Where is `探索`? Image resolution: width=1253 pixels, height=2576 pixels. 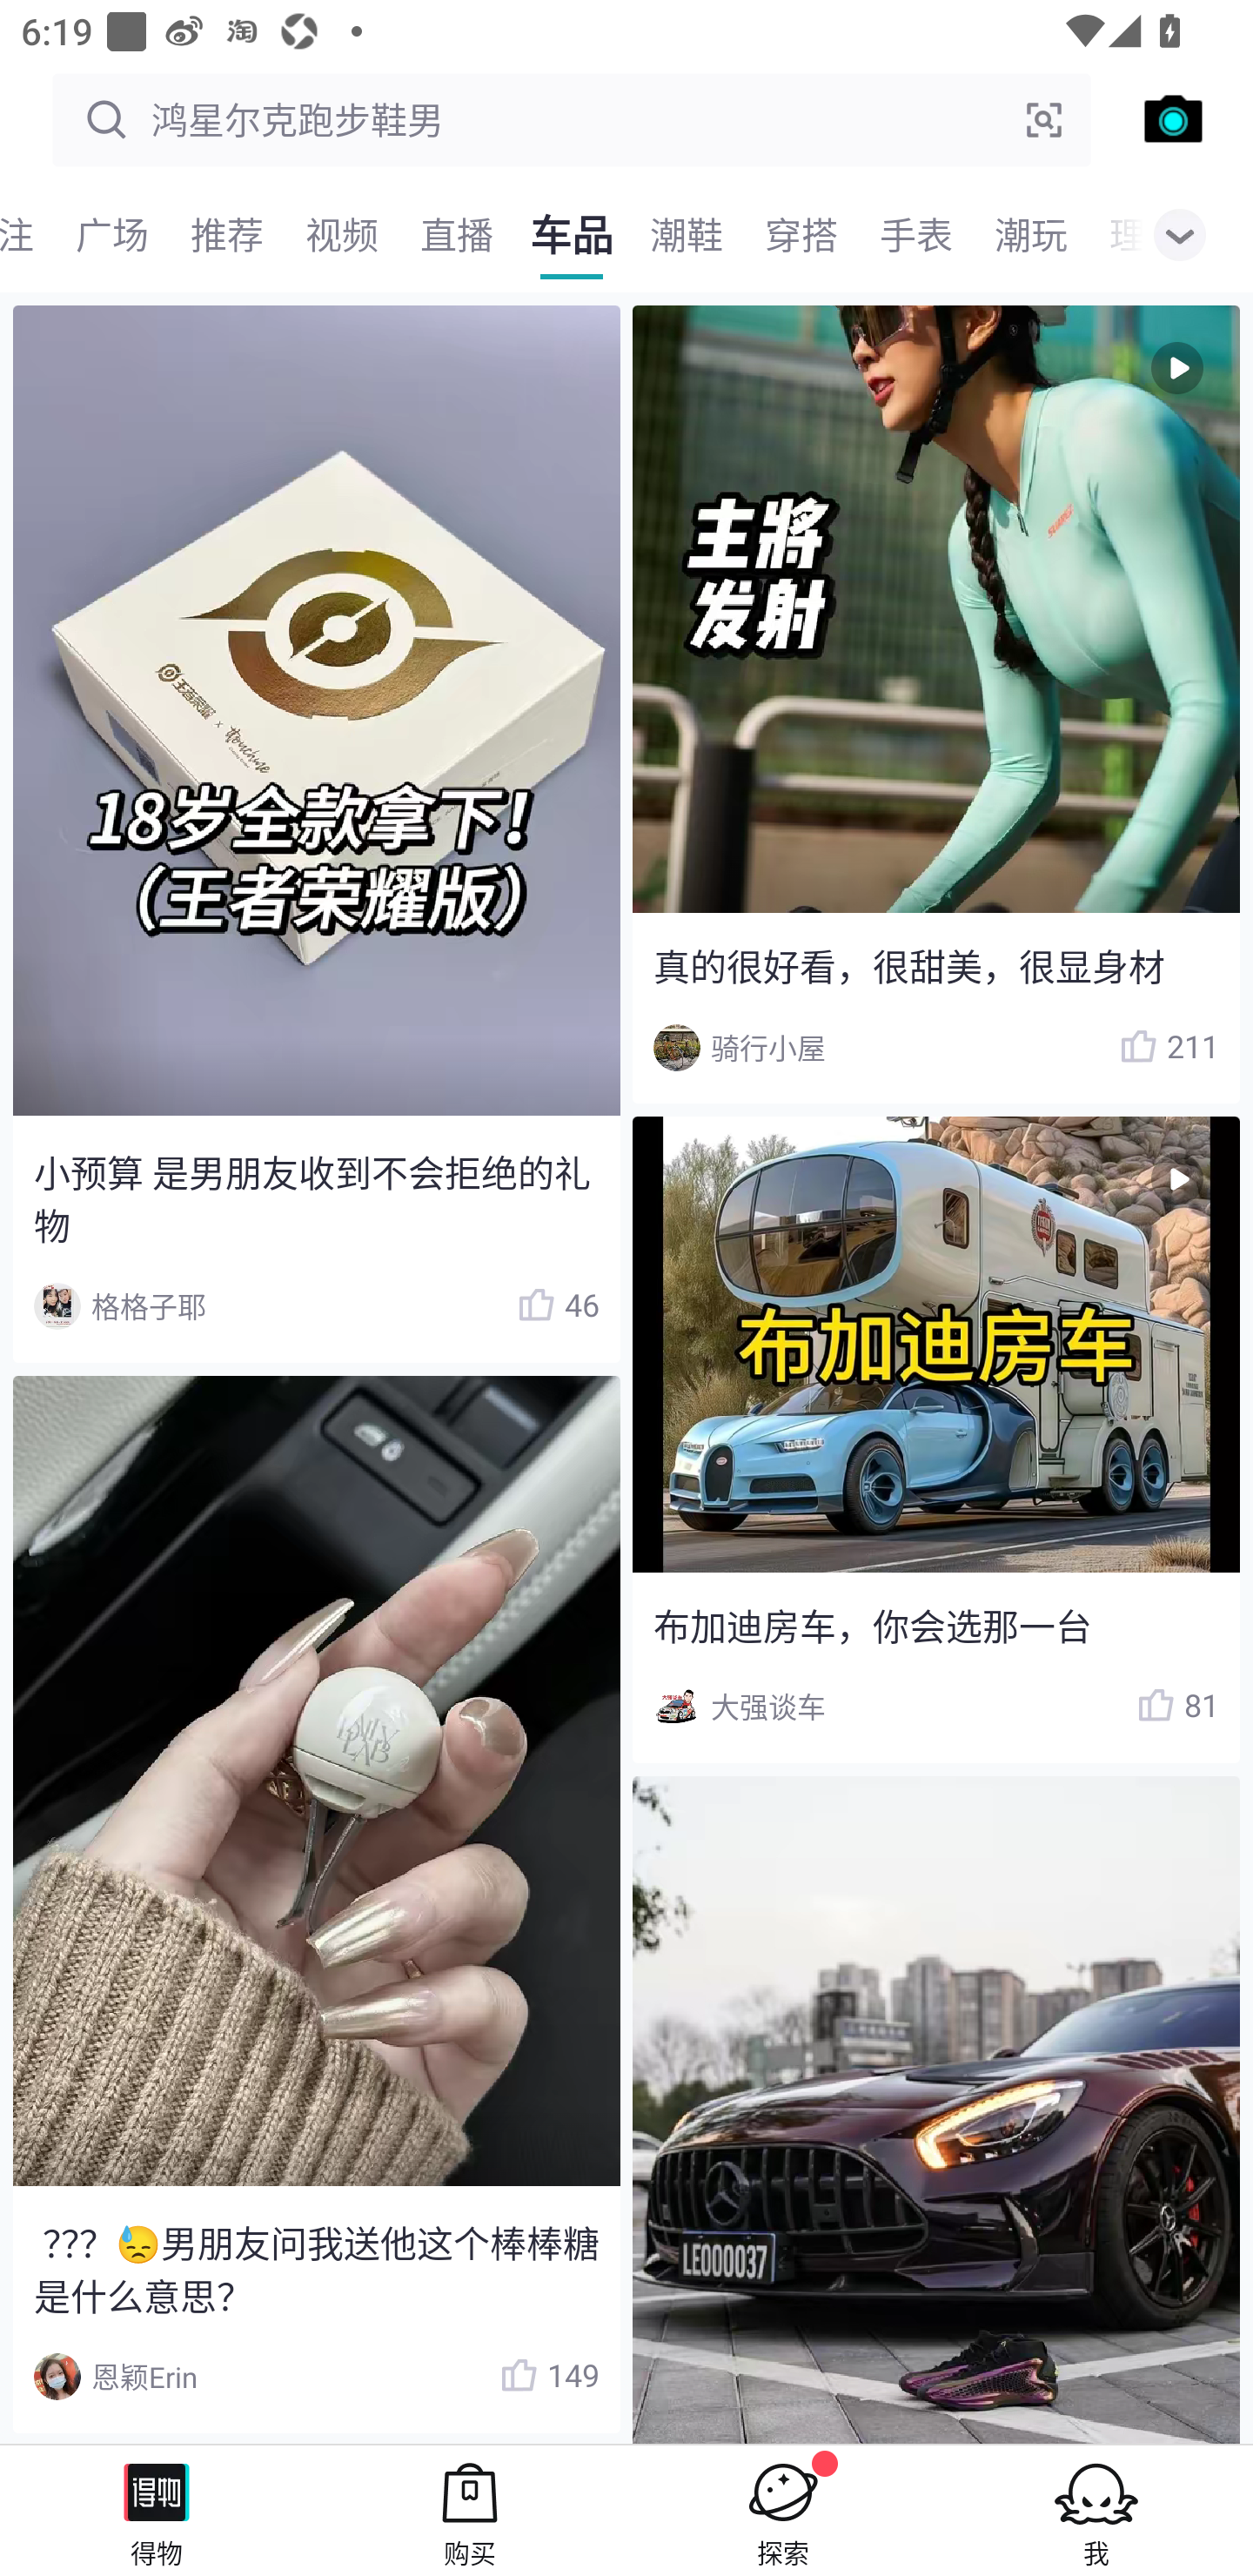 探索 is located at coordinates (783, 2510).